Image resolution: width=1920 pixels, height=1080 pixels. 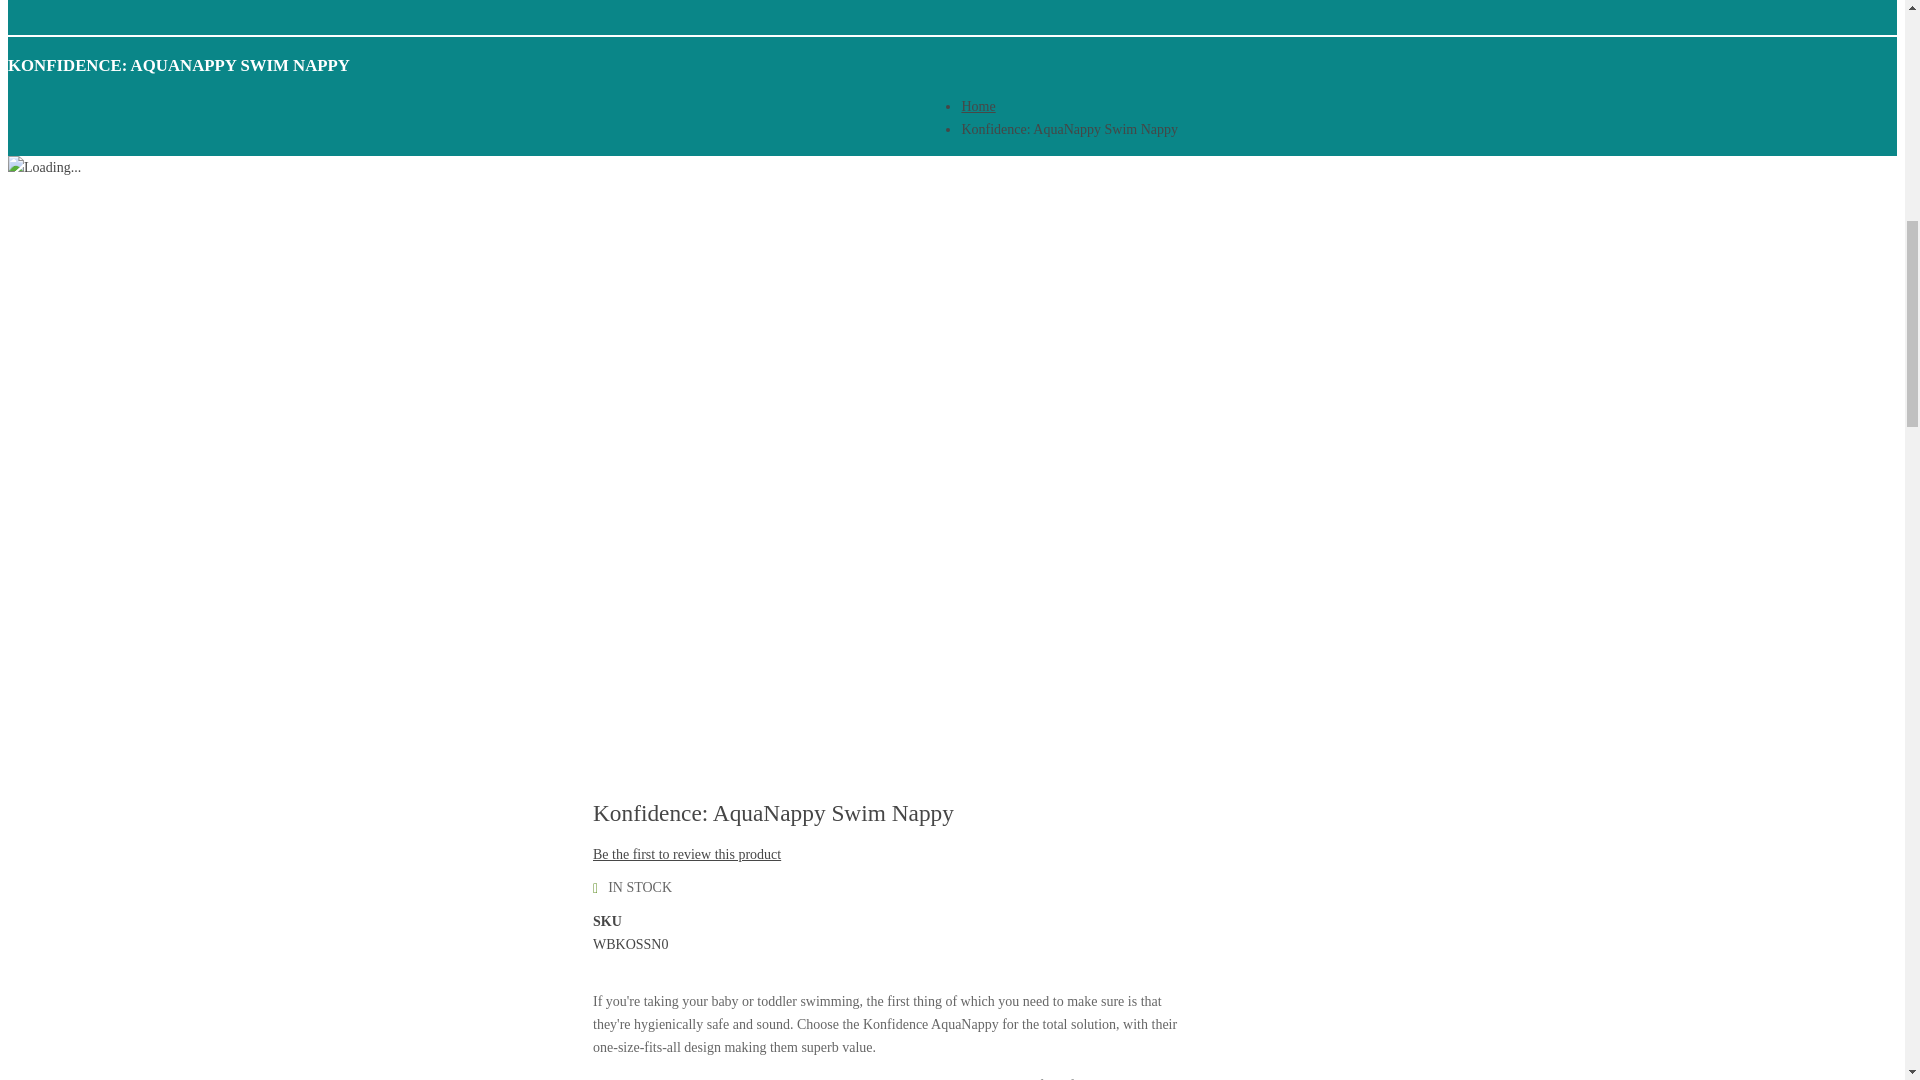 I want to click on Availability, so click(x=886, y=886).